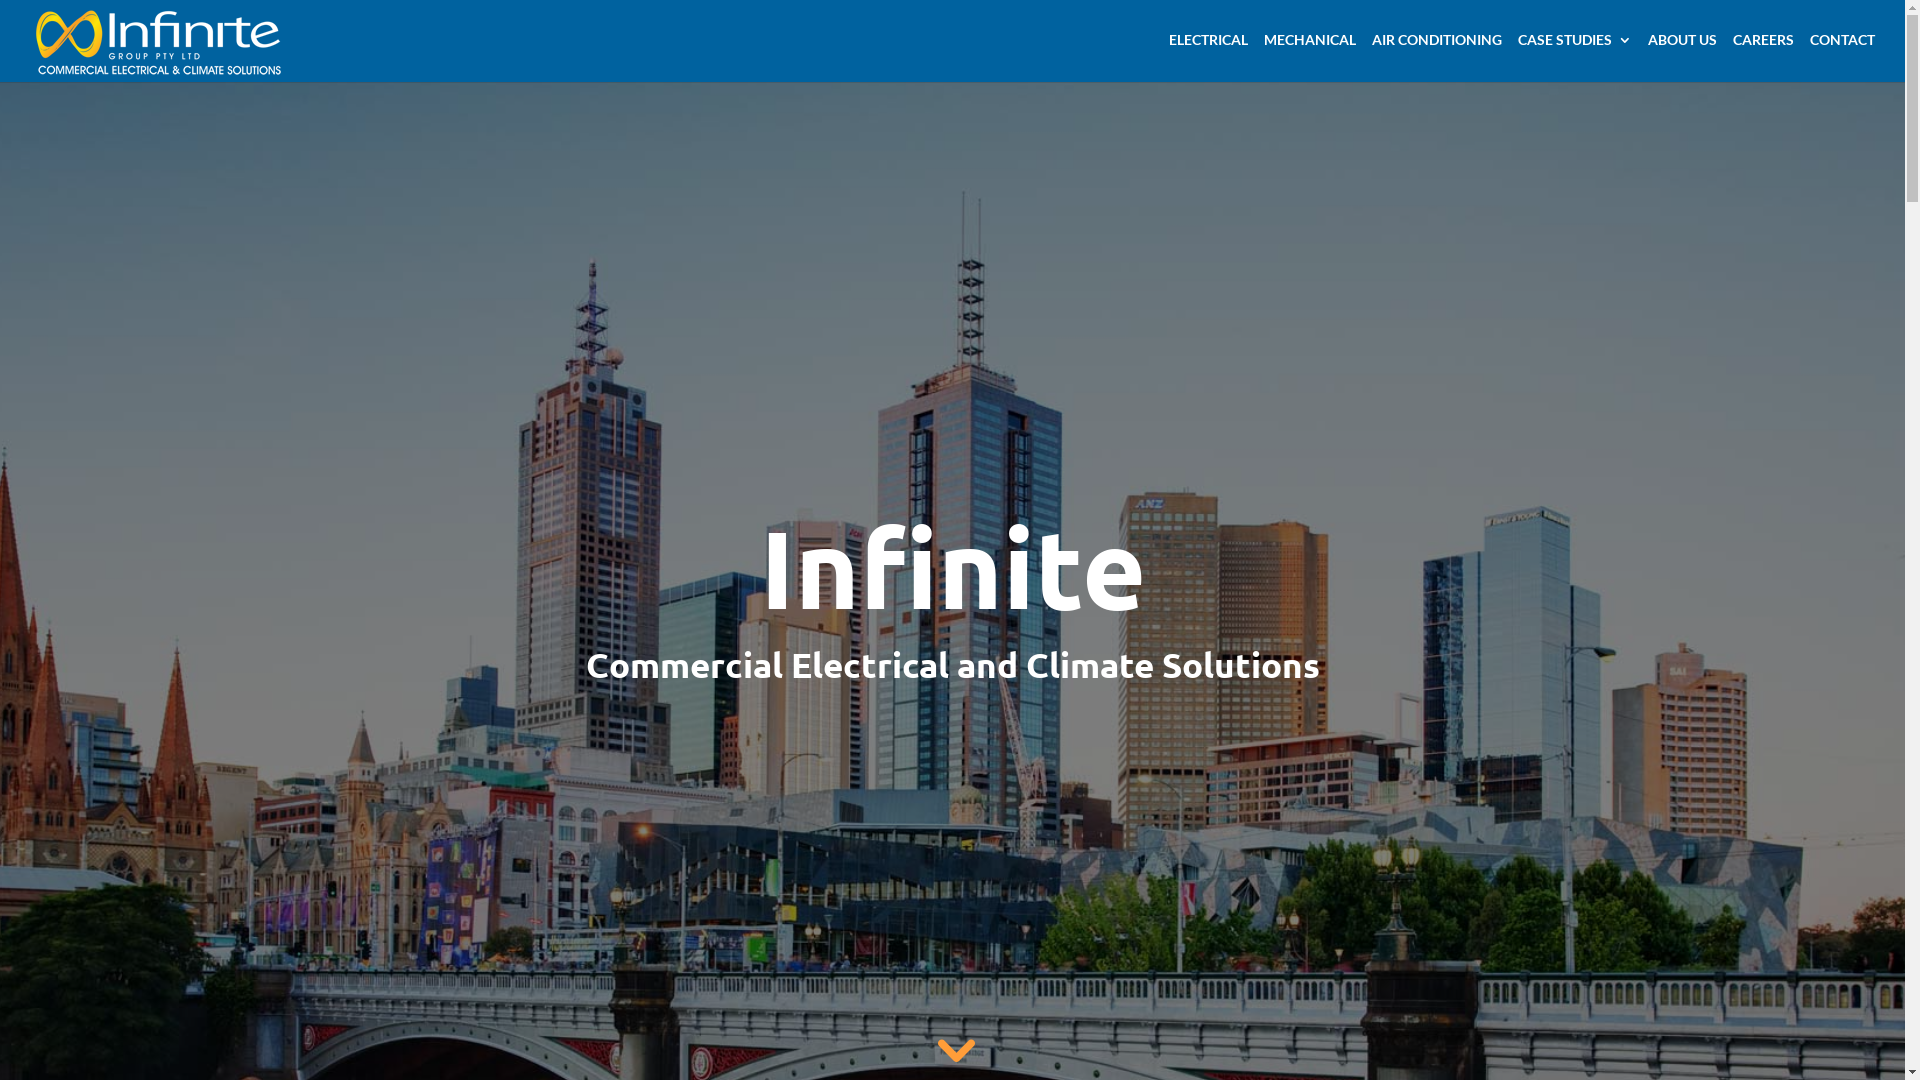  What do you see at coordinates (1764, 58) in the screenshot?
I see `CAREERS` at bounding box center [1764, 58].